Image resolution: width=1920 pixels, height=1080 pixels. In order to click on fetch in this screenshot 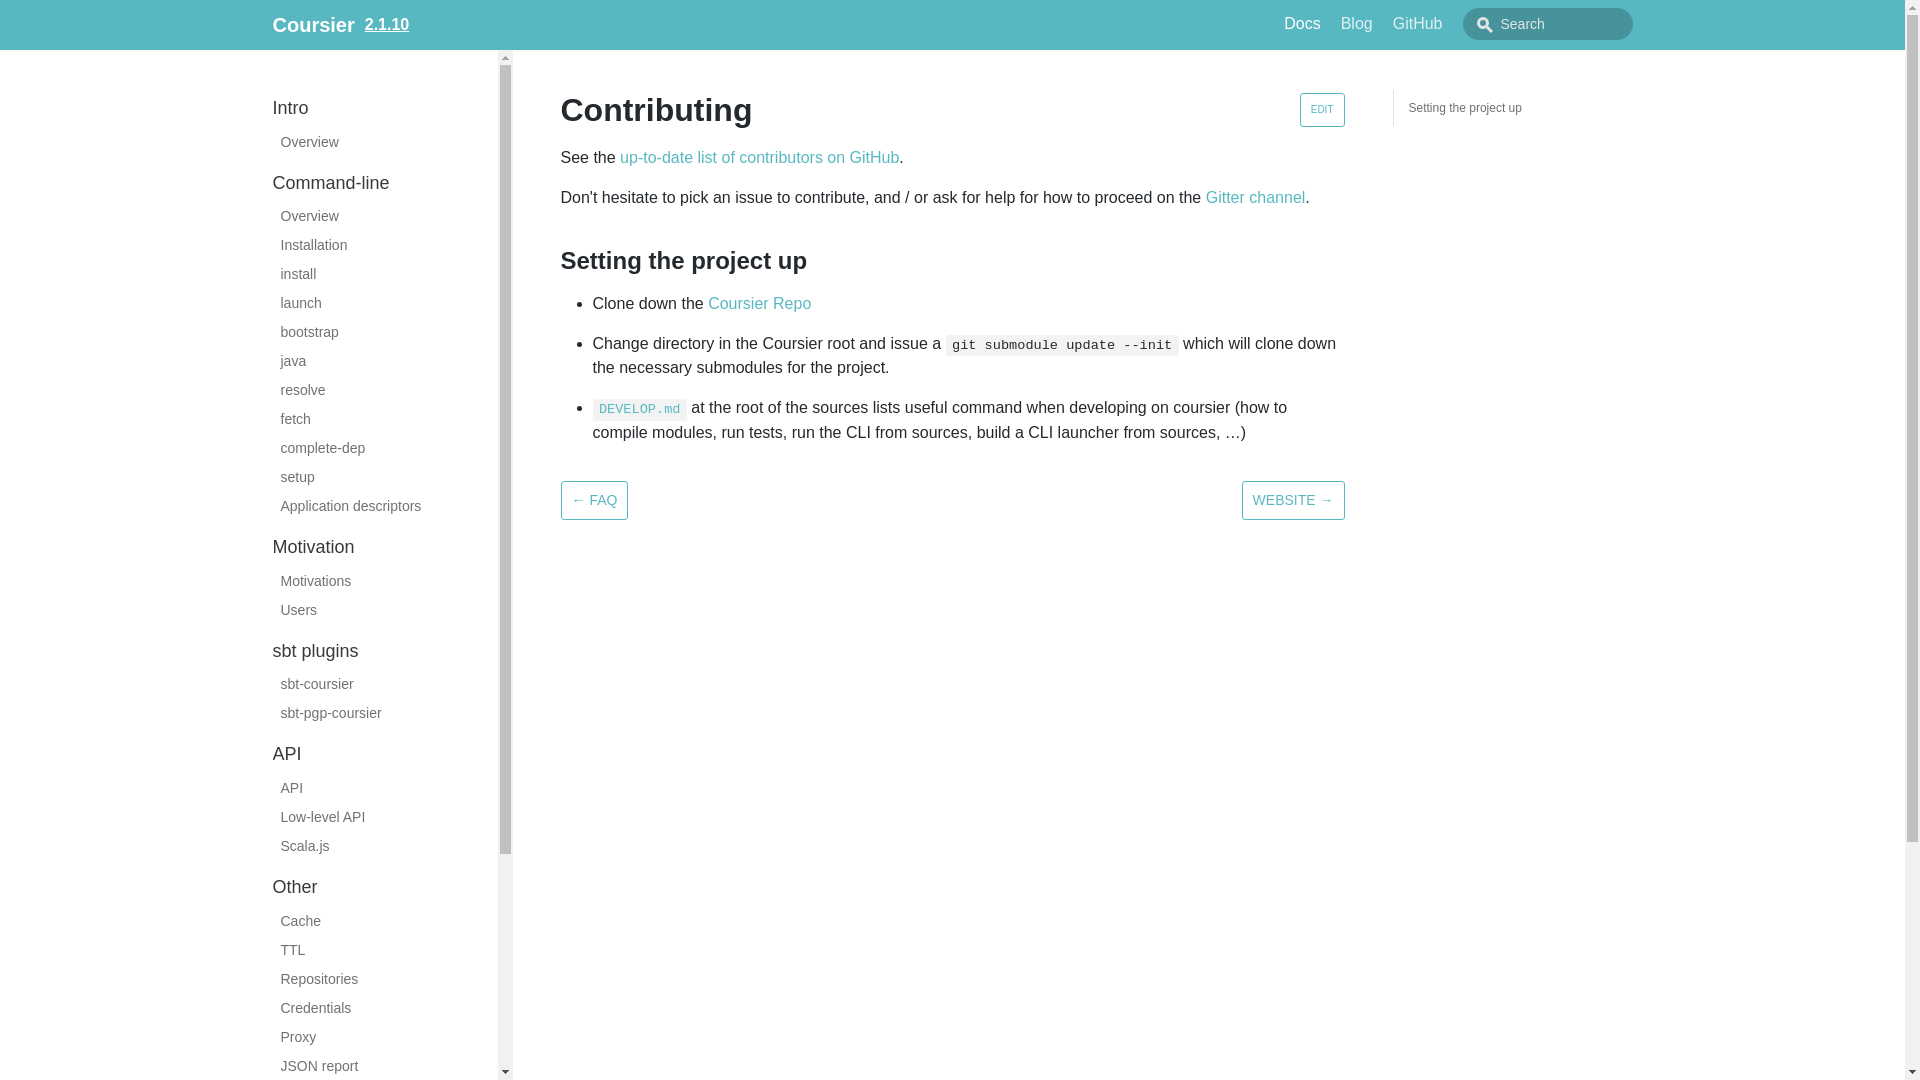, I will do `click(384, 420)`.